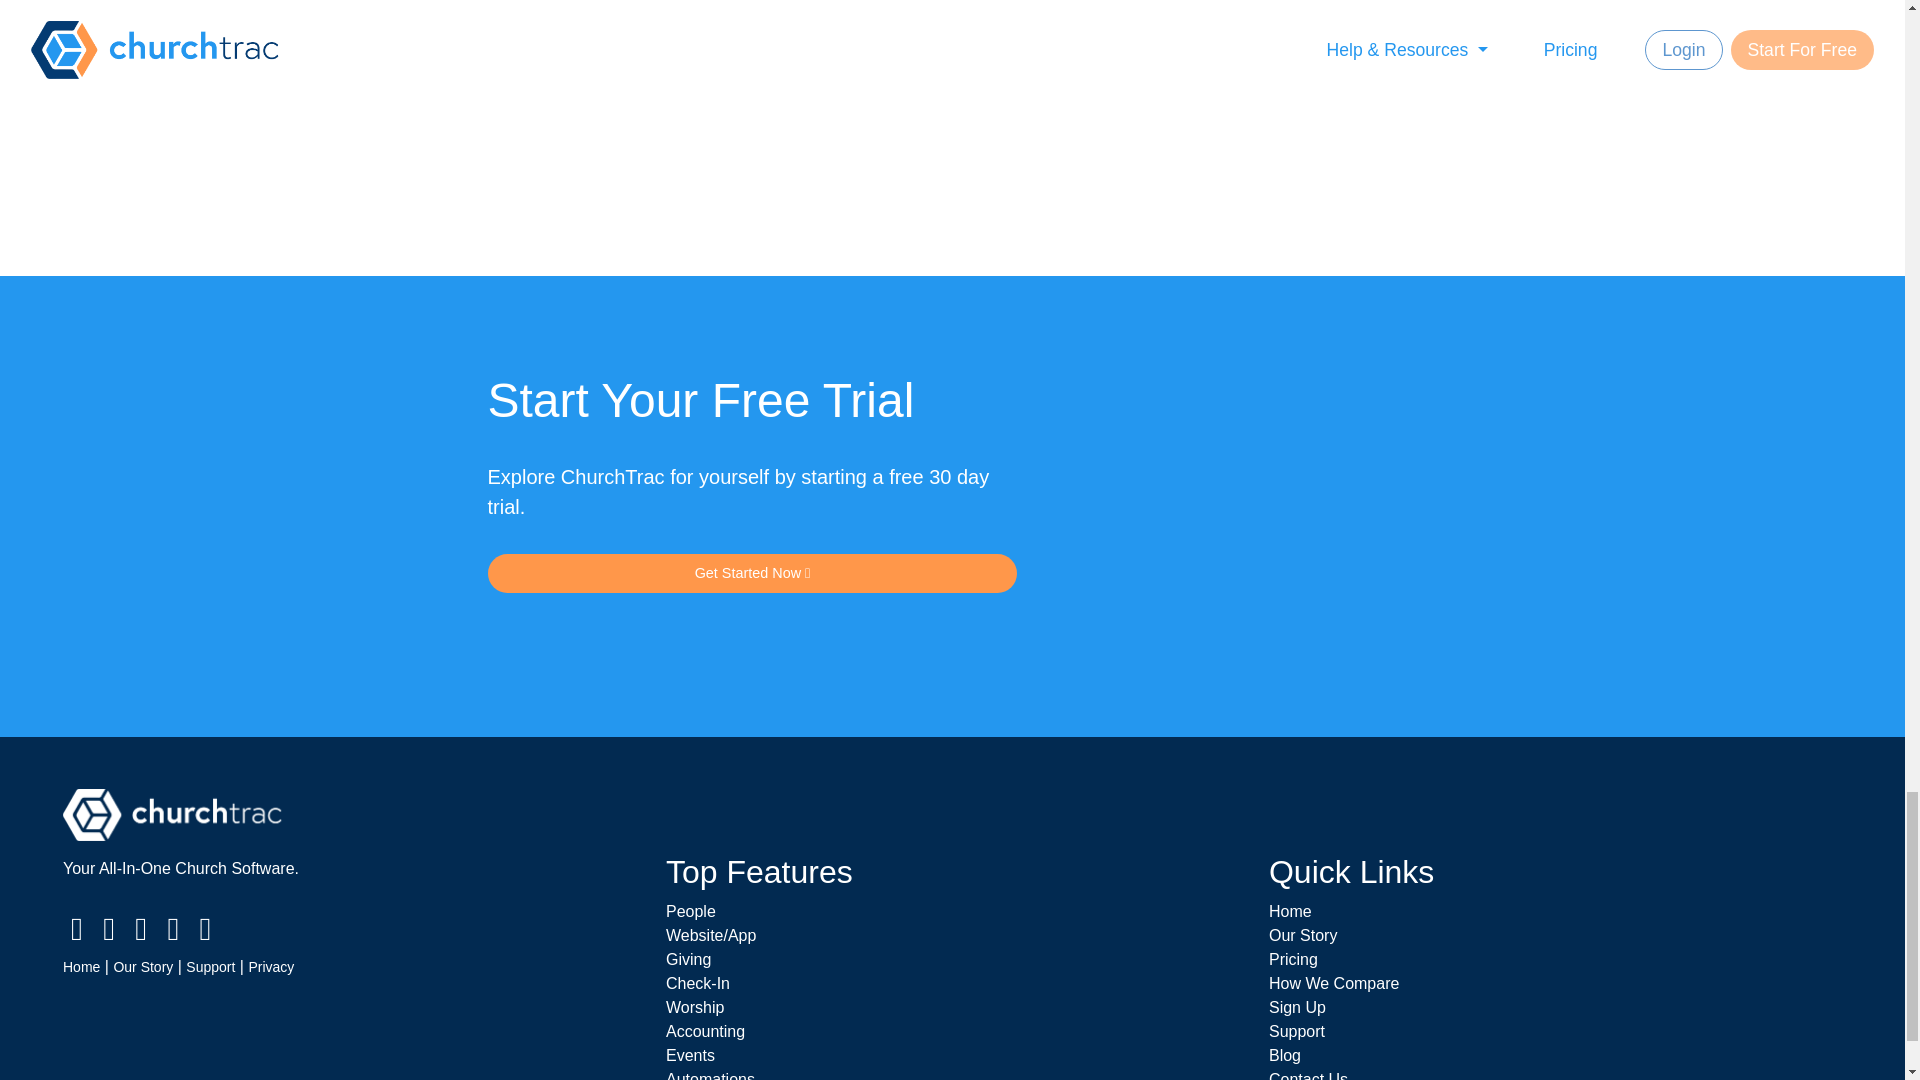 The image size is (1920, 1080). Describe the element at coordinates (108, 934) in the screenshot. I see `Twitter` at that location.